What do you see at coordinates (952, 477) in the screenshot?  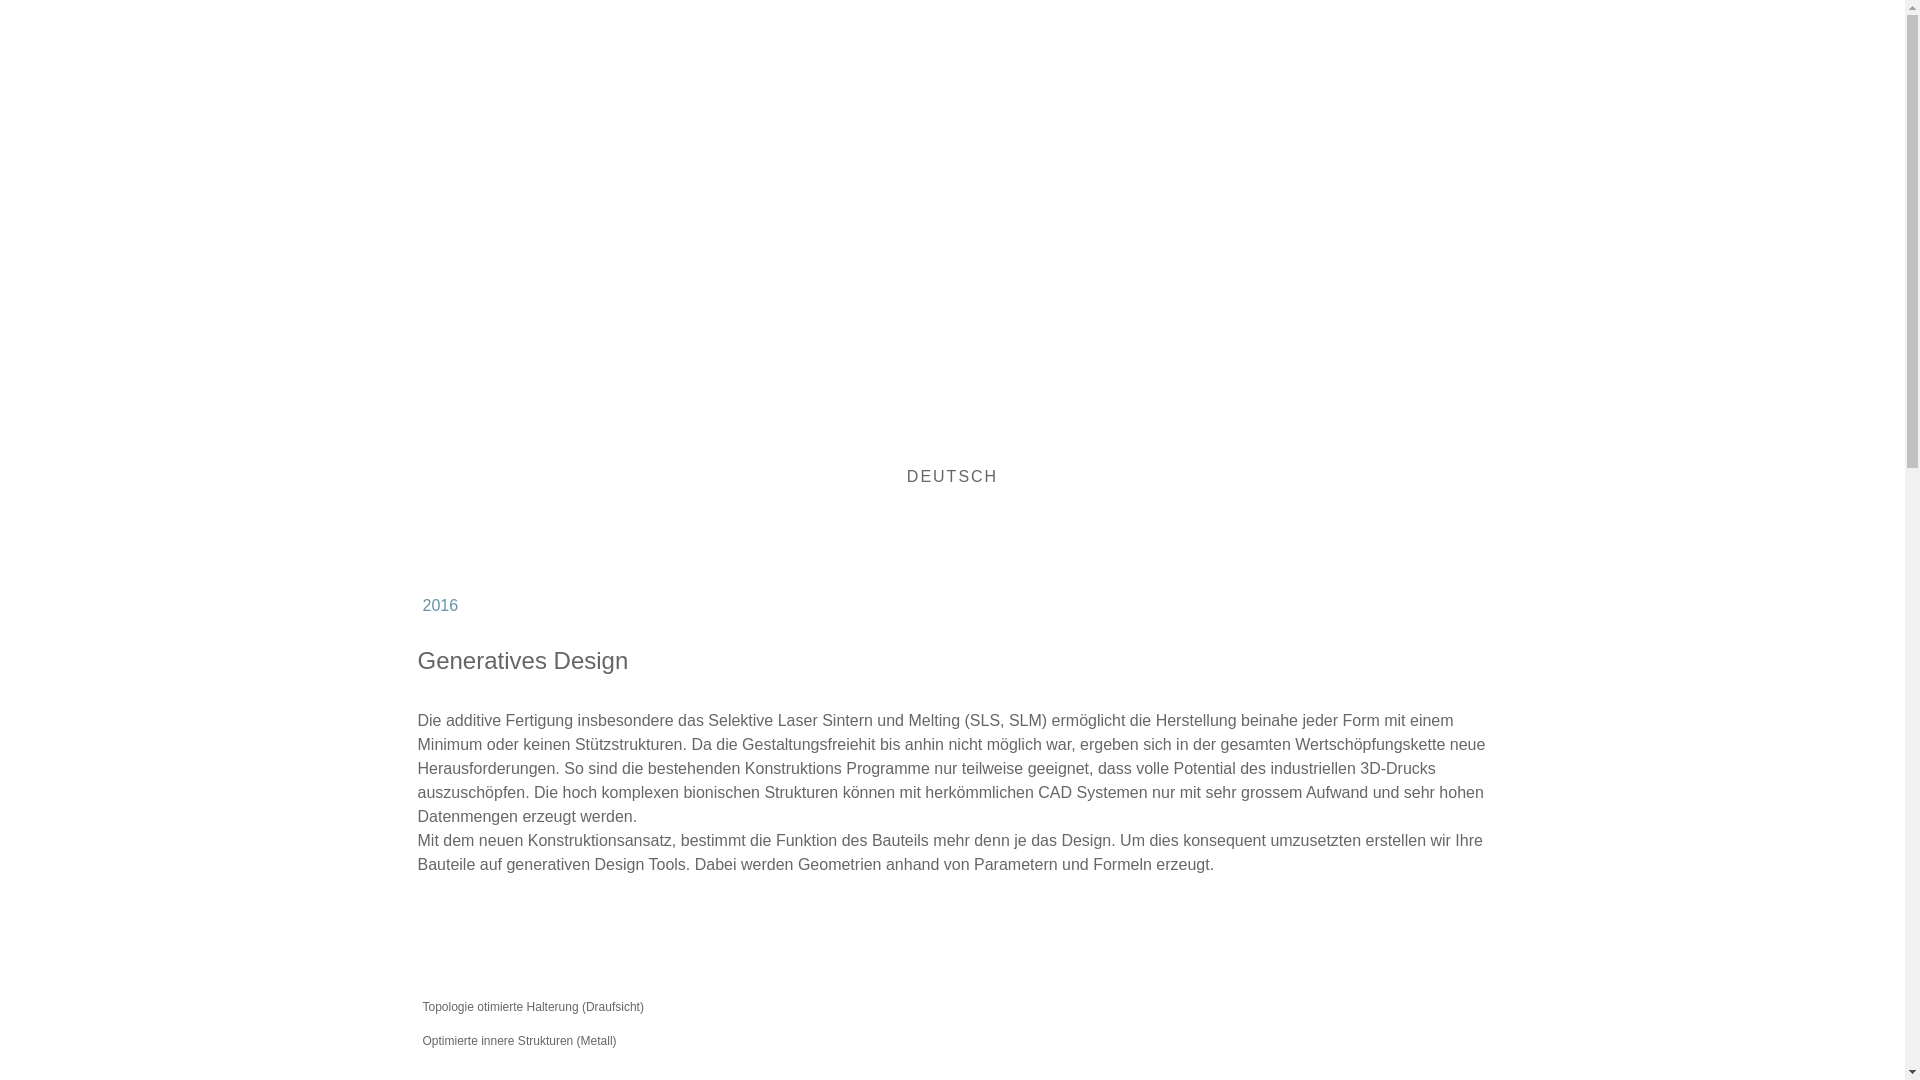 I see `DEUTSCH` at bounding box center [952, 477].